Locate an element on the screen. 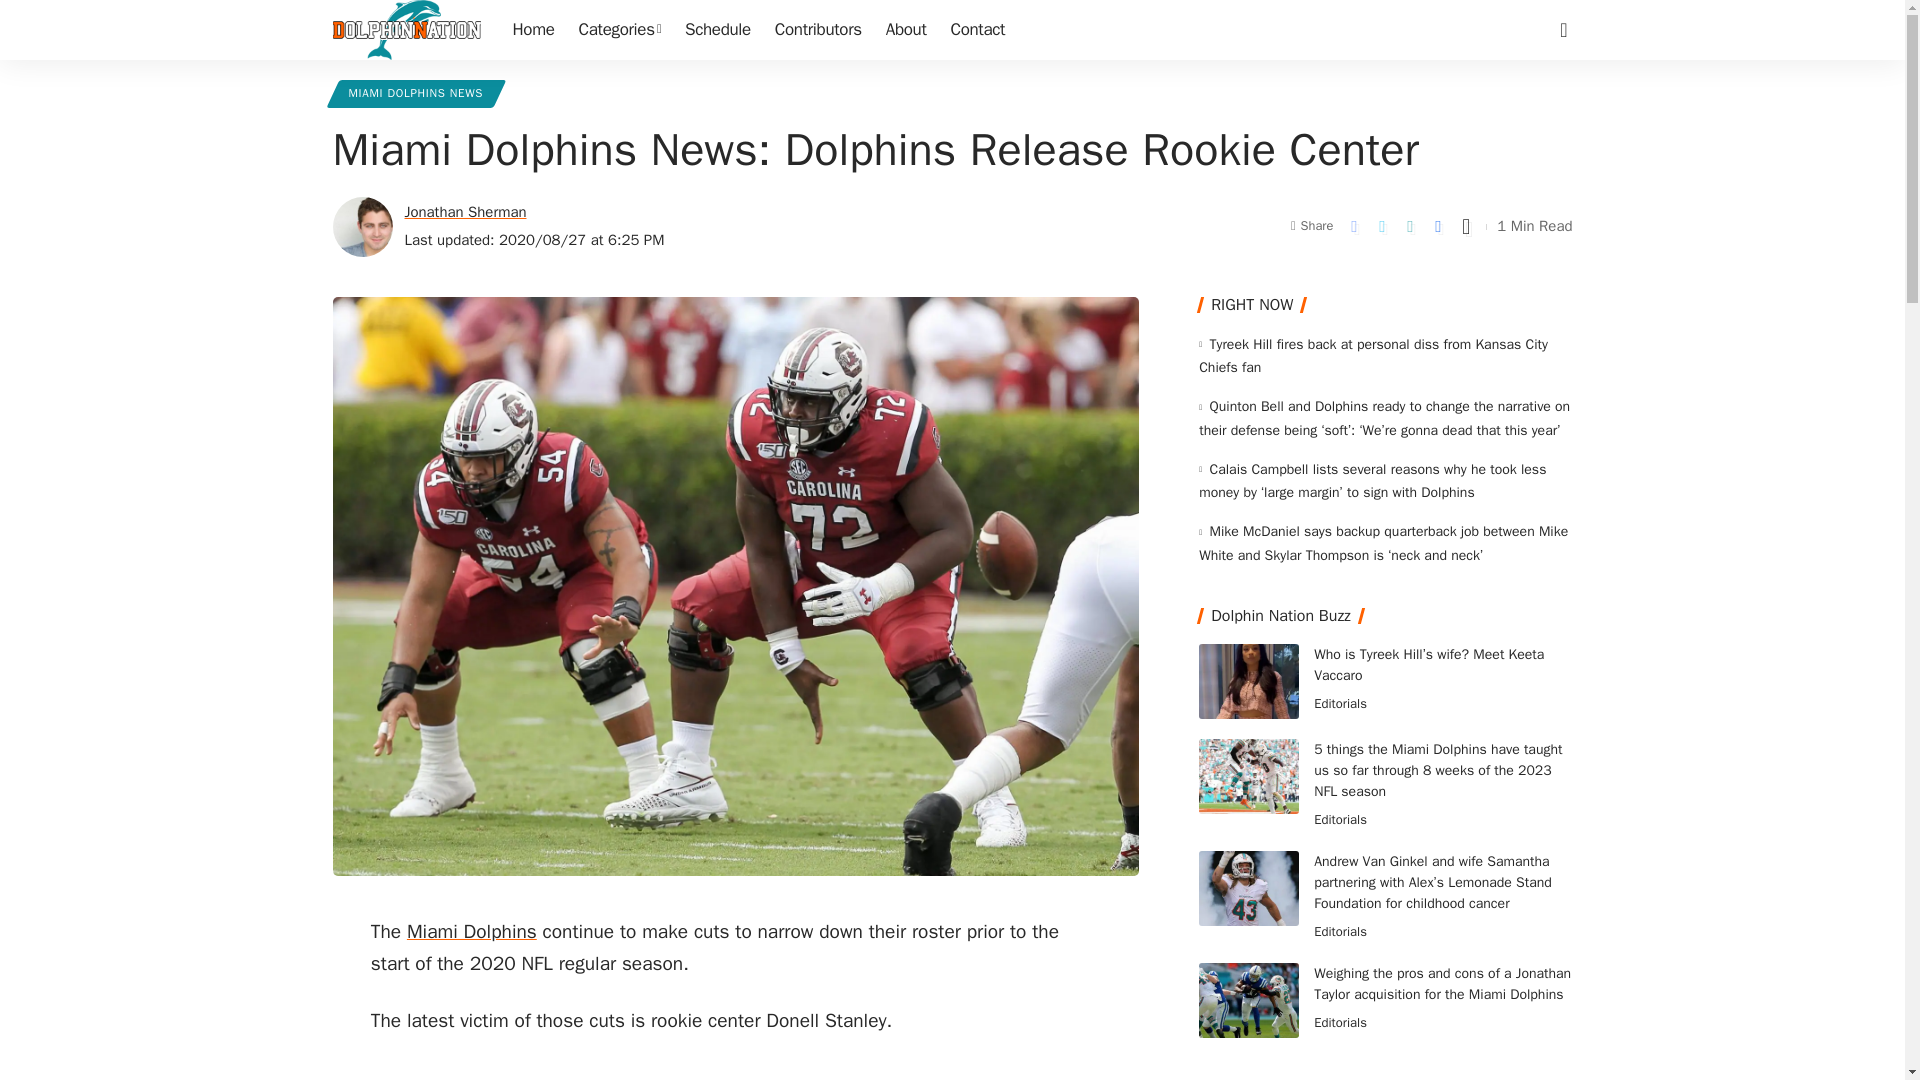  Schedule is located at coordinates (718, 30).